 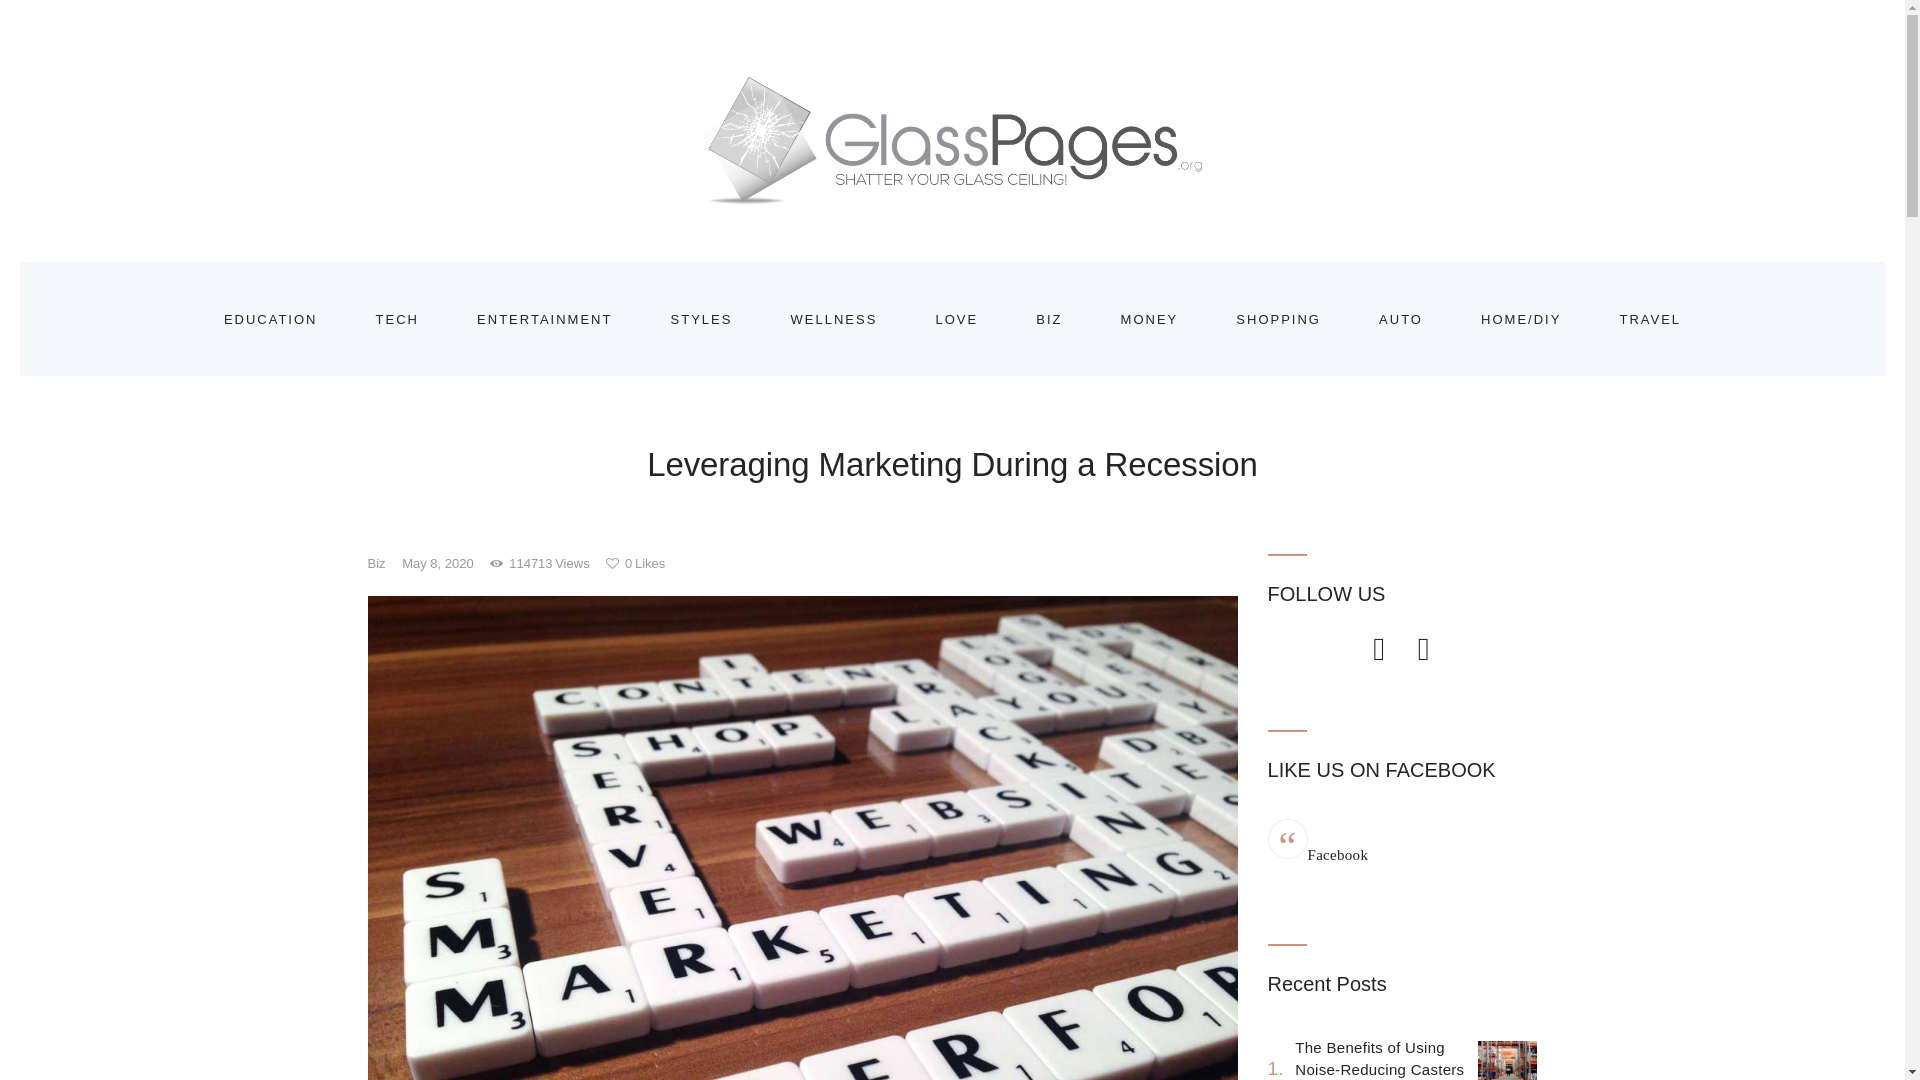 I want to click on Biz, so click(x=376, y=564).